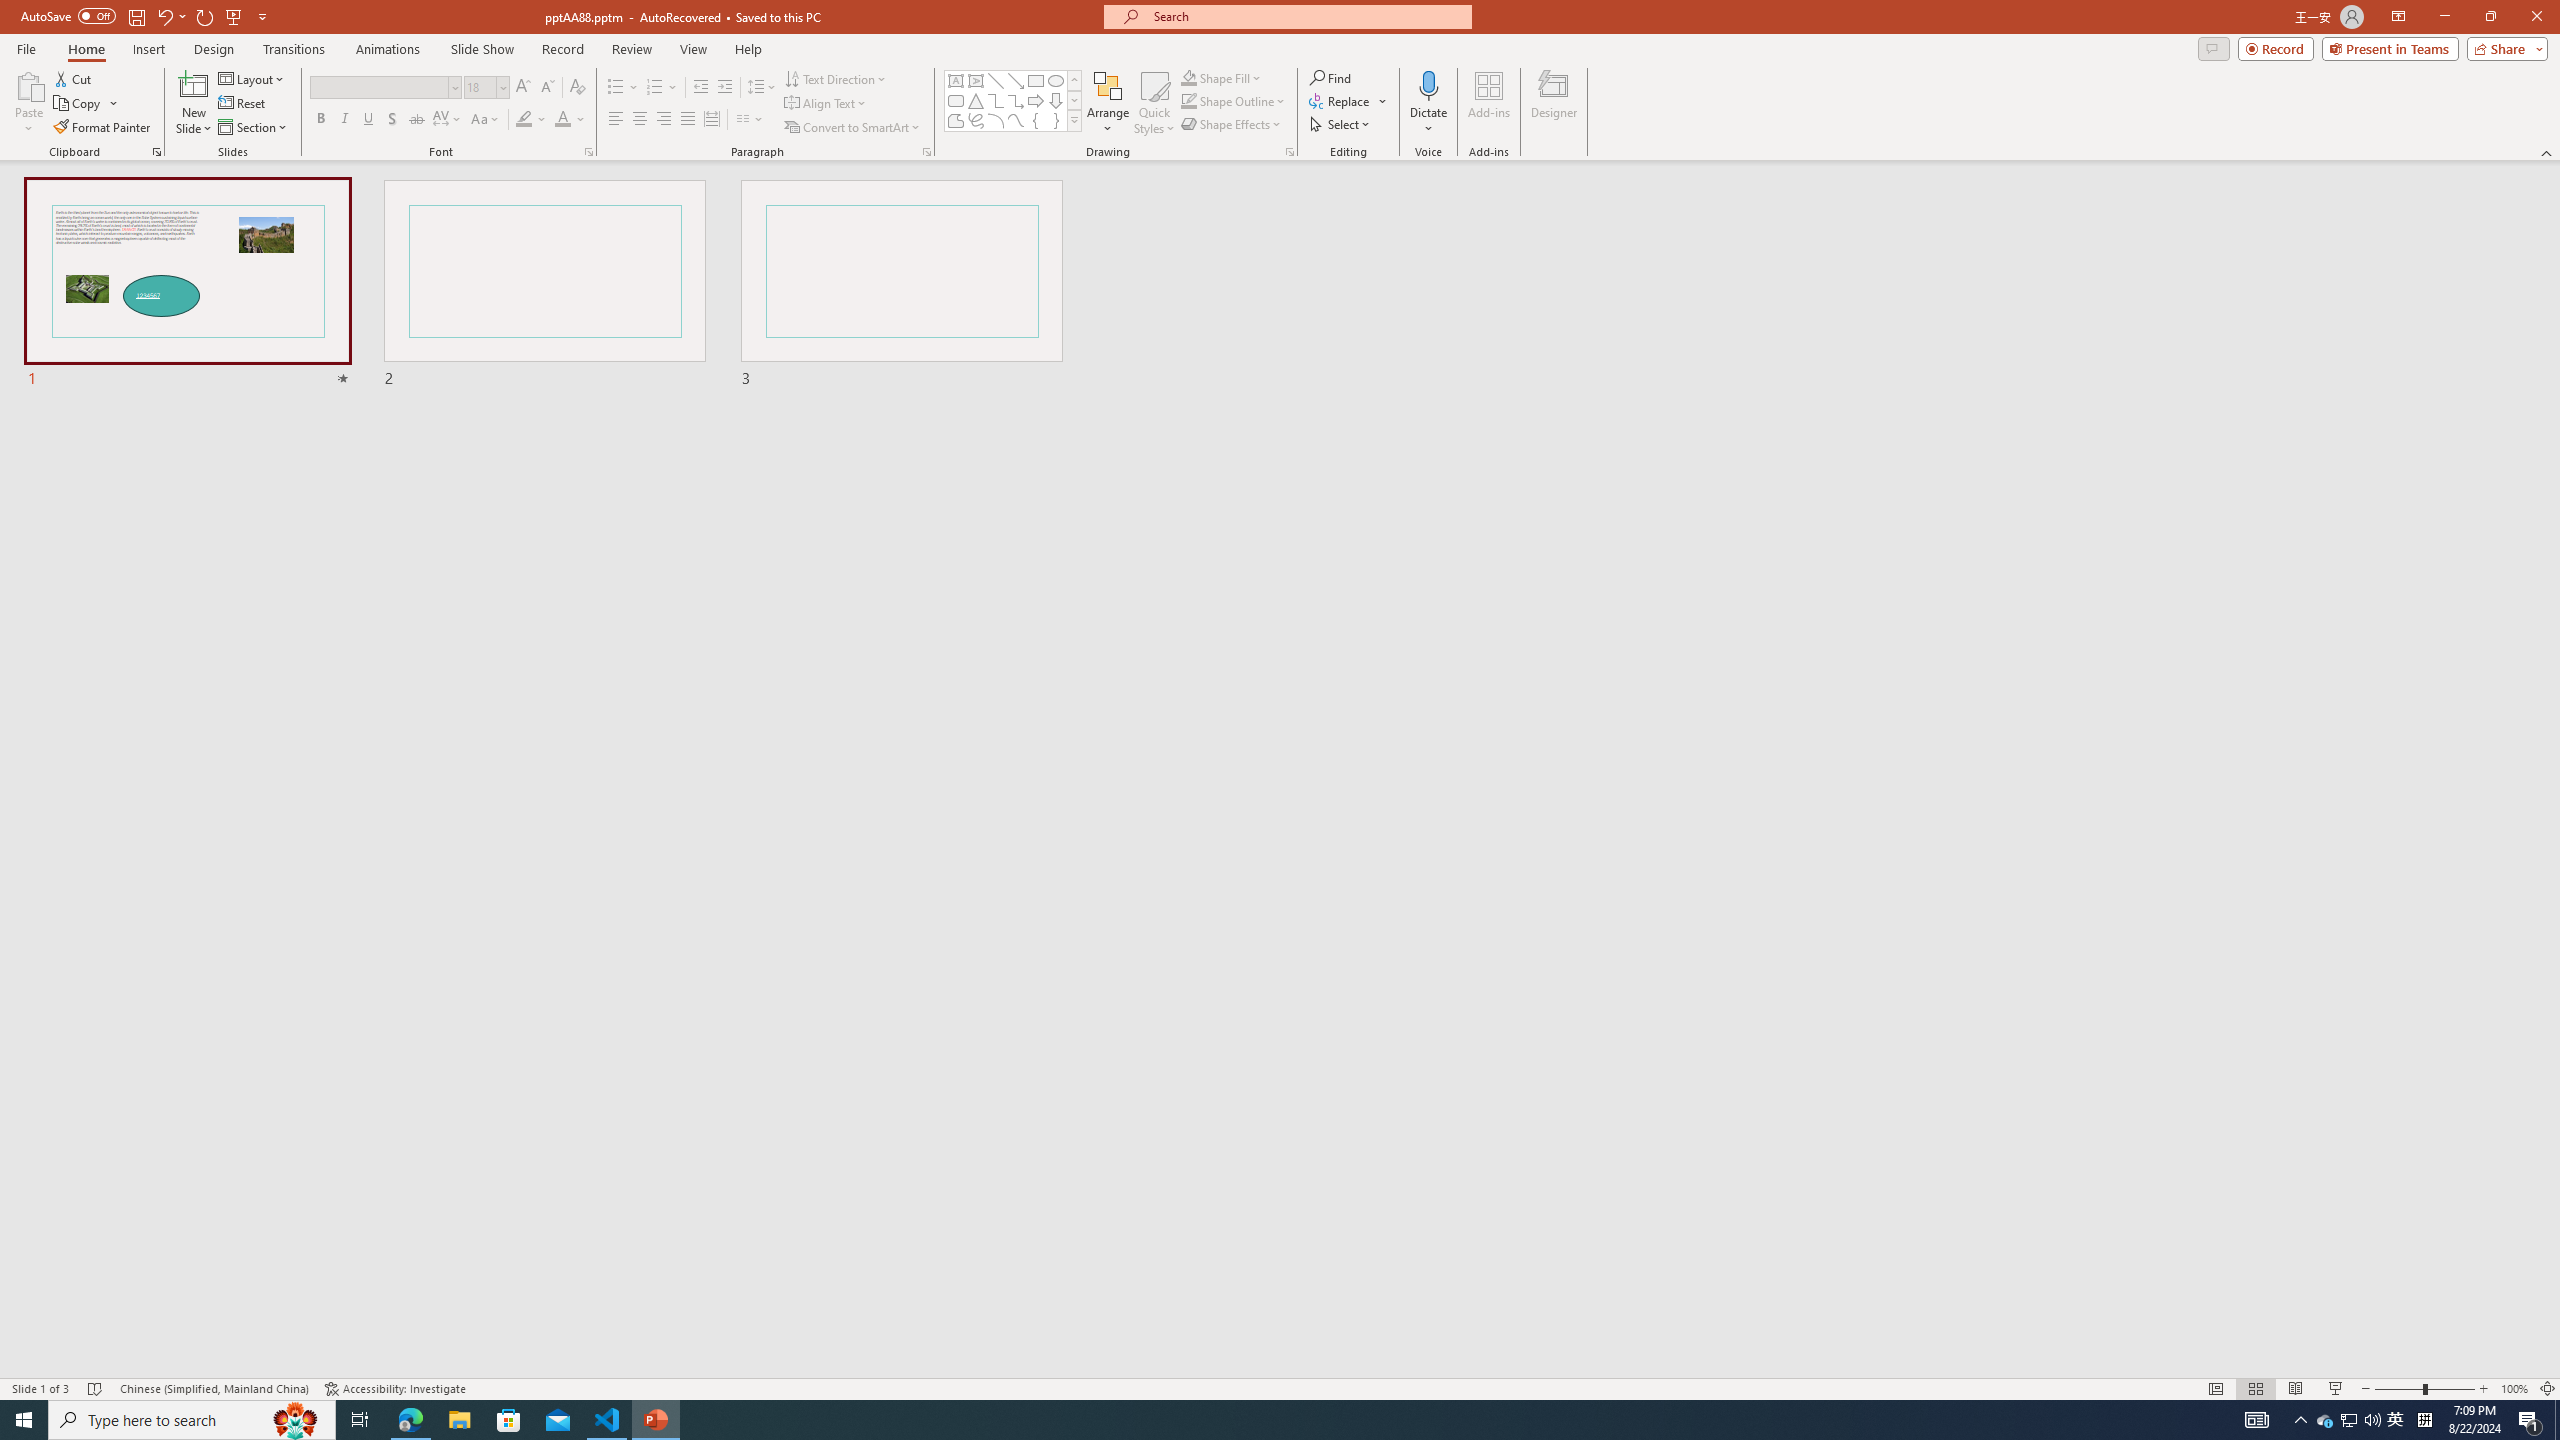  What do you see at coordinates (711, 120) in the screenshot?
I see `Distributed` at bounding box center [711, 120].